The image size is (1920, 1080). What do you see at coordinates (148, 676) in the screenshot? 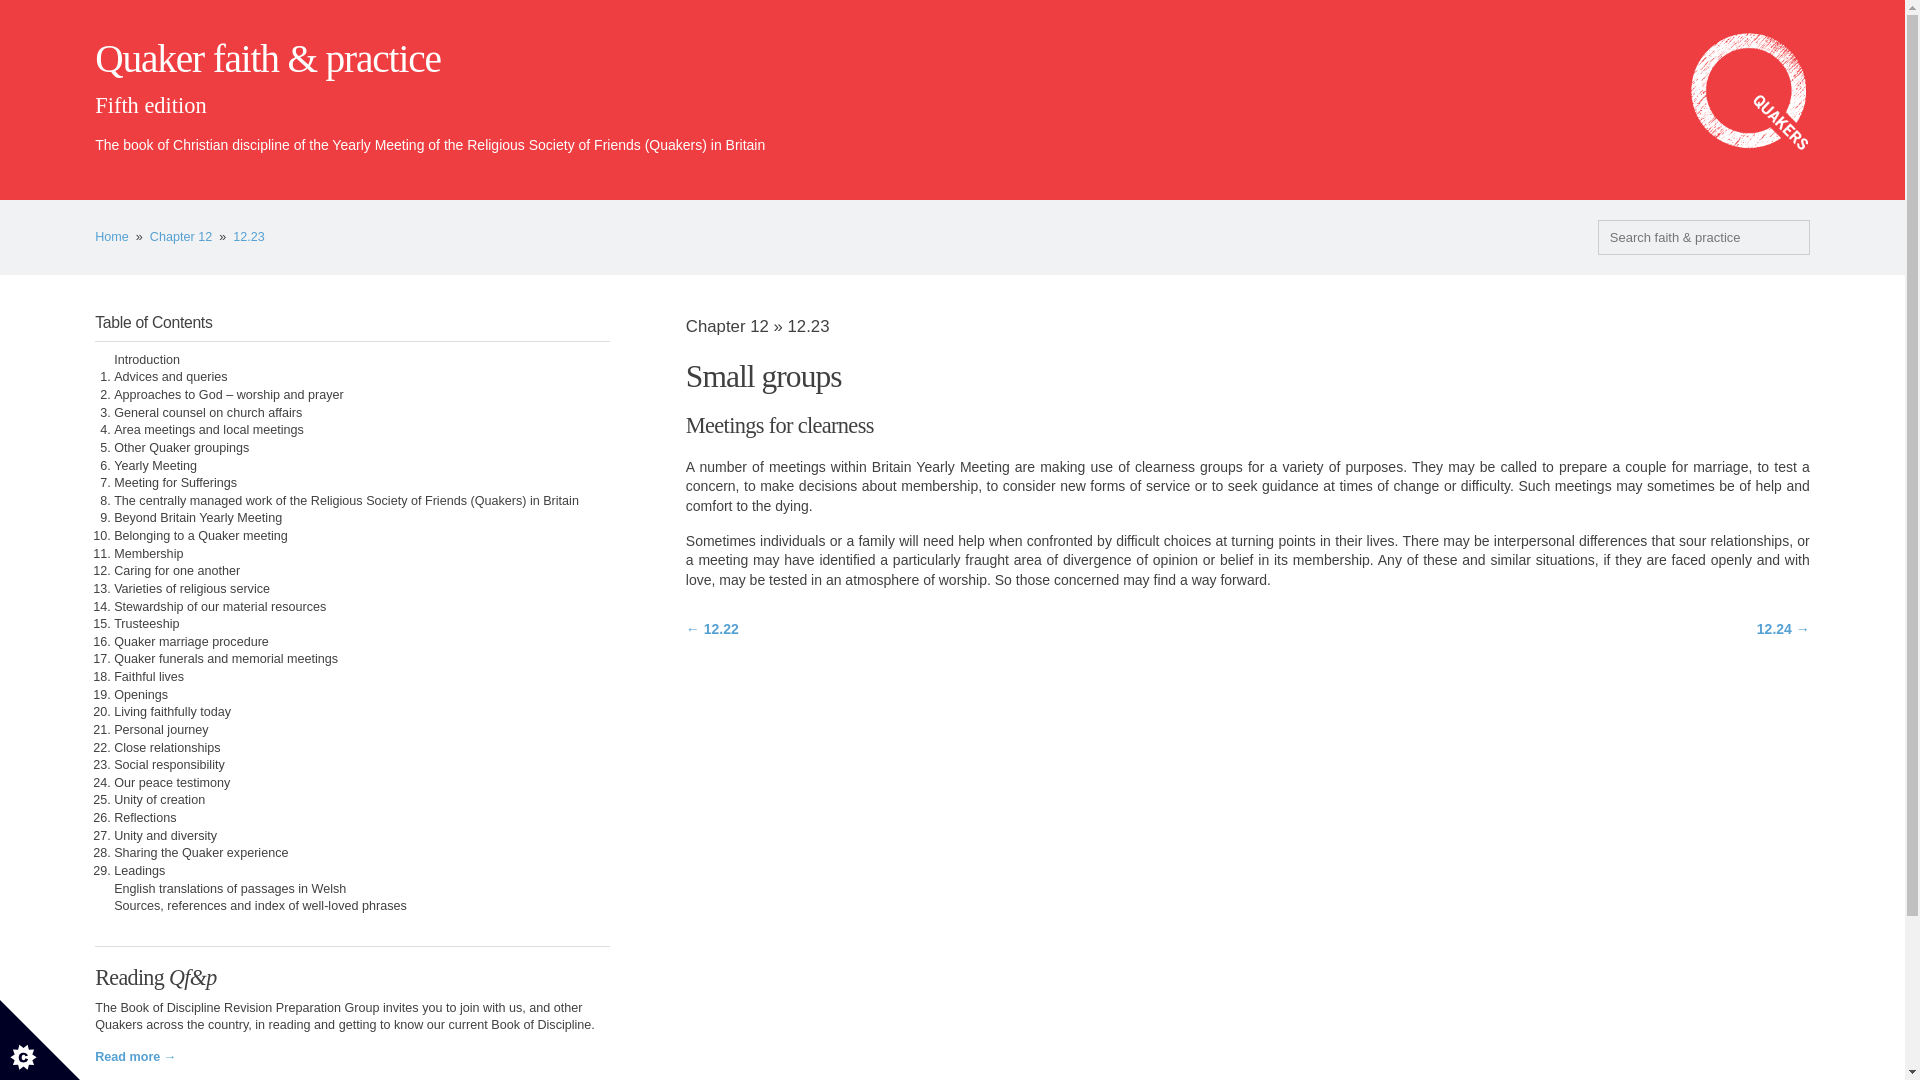
I see `Faithful lives` at bounding box center [148, 676].